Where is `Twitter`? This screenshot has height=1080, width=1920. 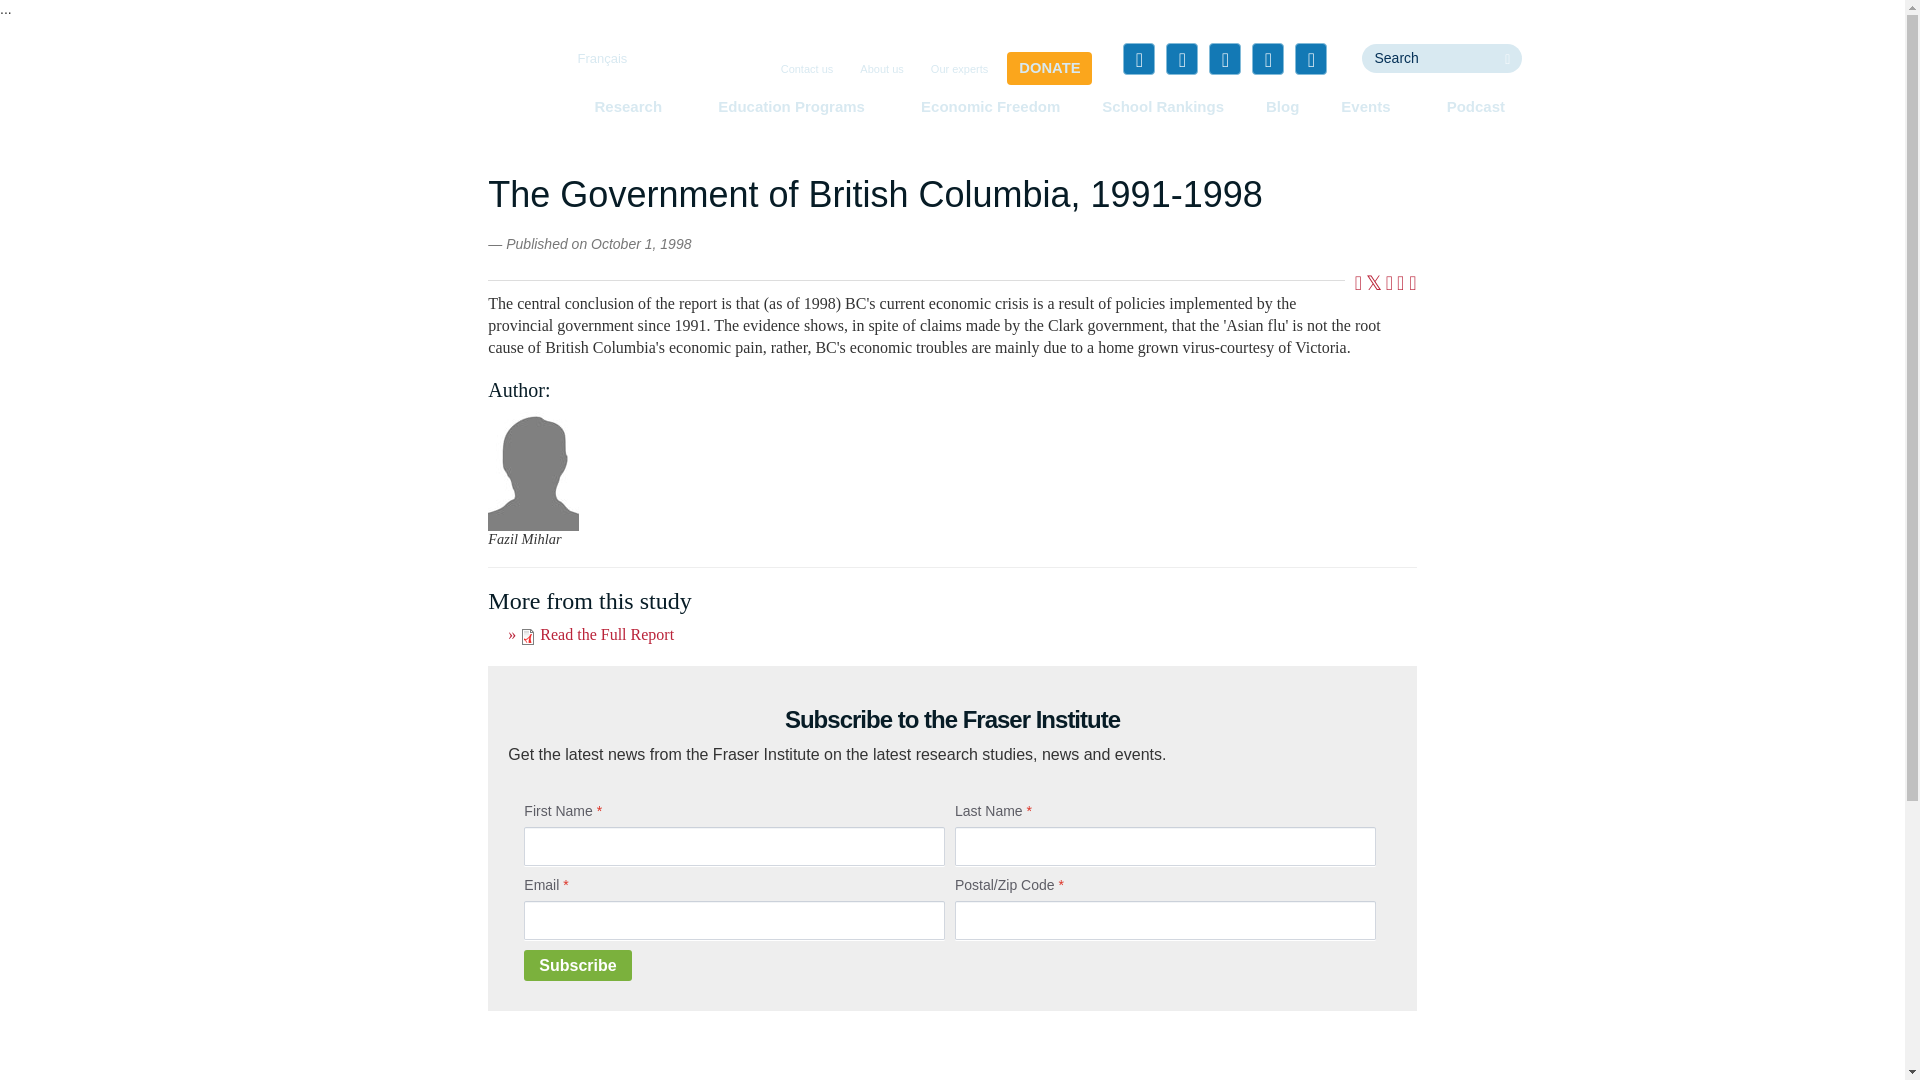 Twitter is located at coordinates (1182, 58).